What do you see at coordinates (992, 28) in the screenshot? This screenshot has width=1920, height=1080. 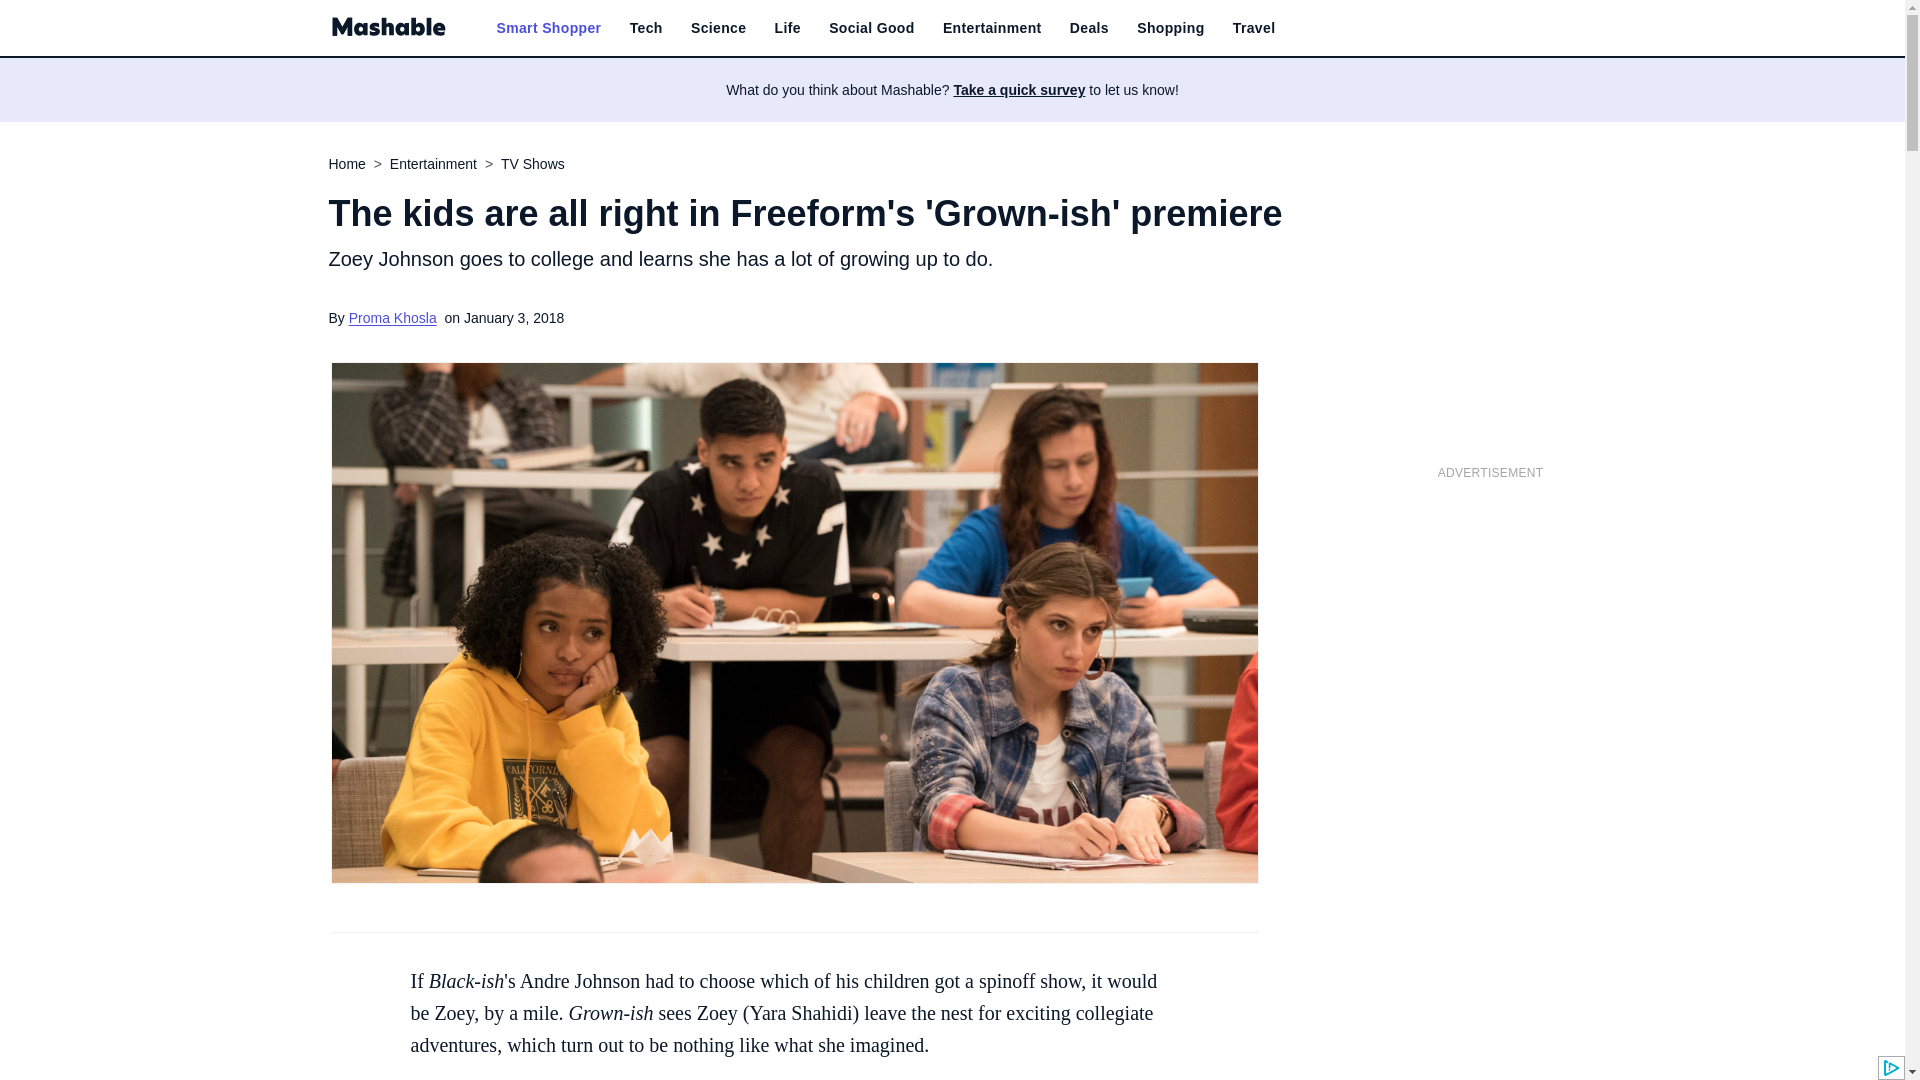 I see `Entertainment` at bounding box center [992, 28].